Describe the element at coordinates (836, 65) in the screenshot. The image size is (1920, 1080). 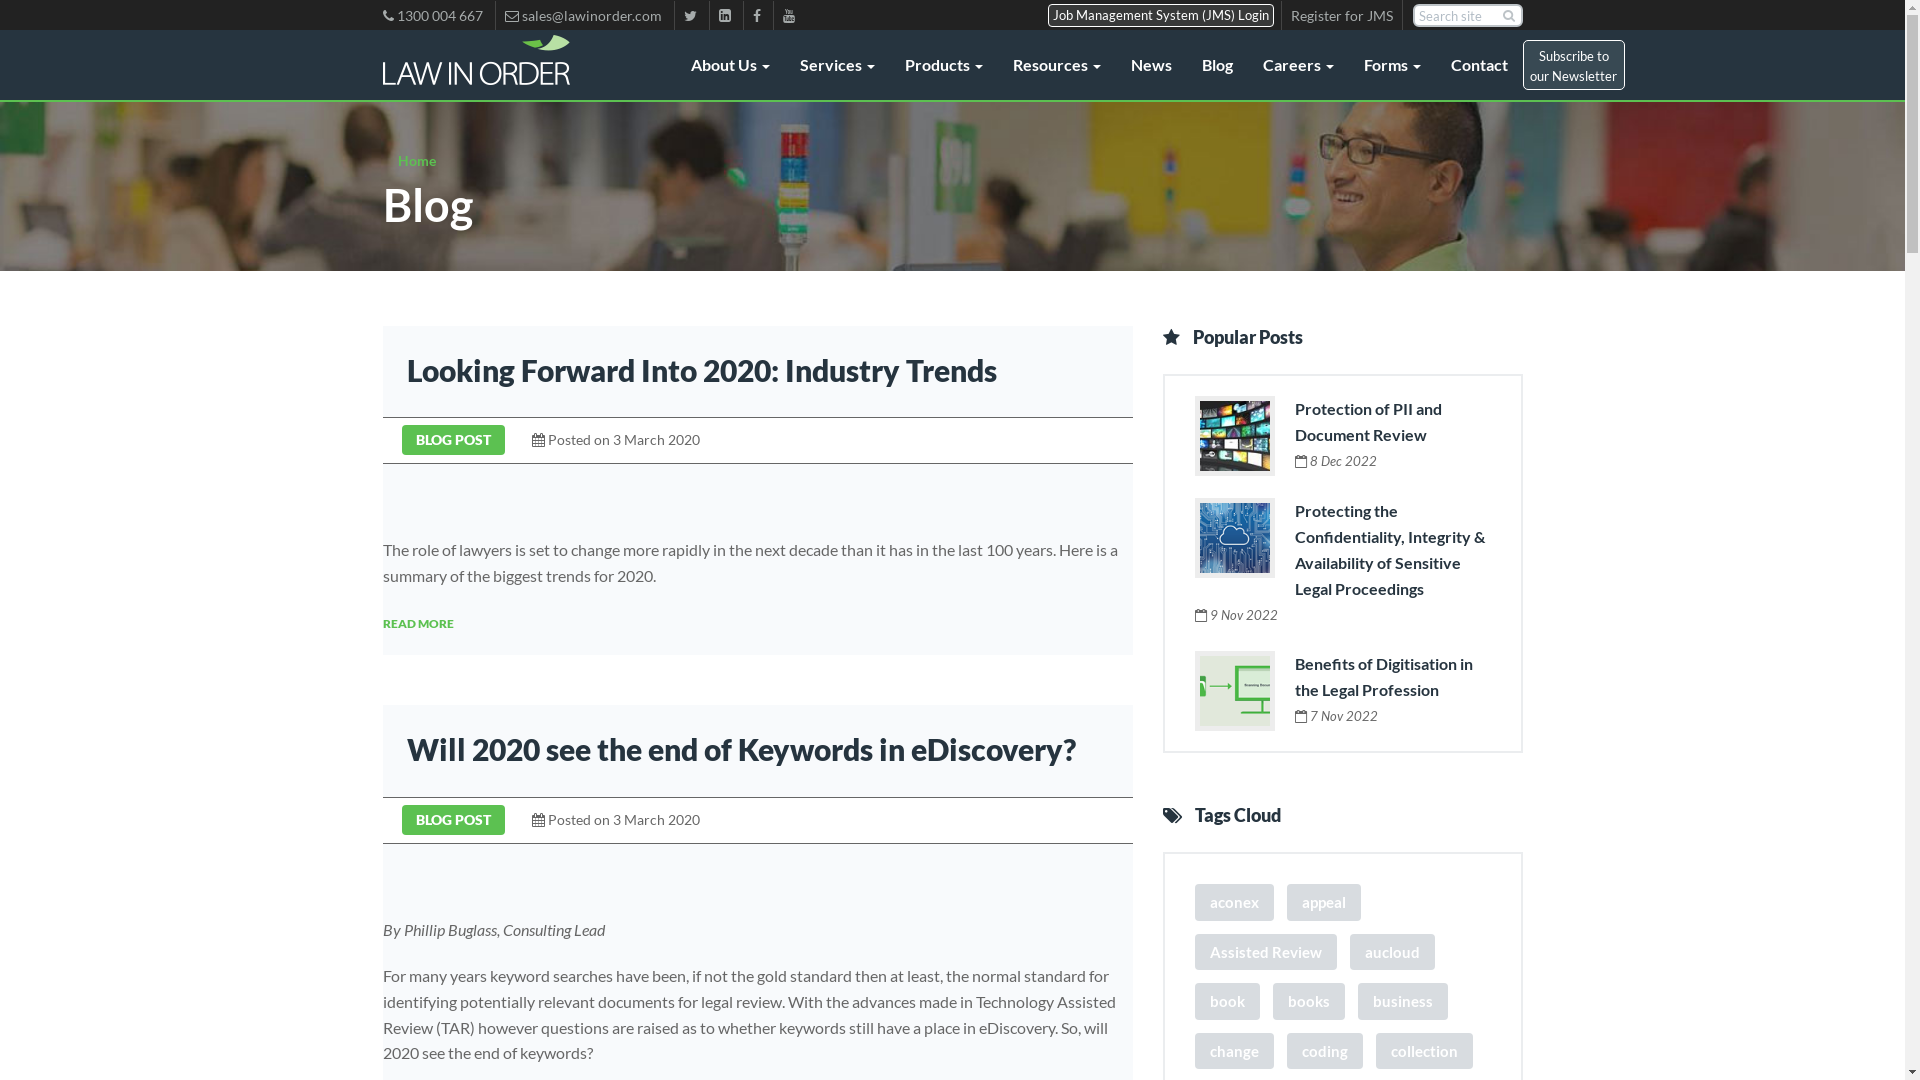
I see `Services` at that location.